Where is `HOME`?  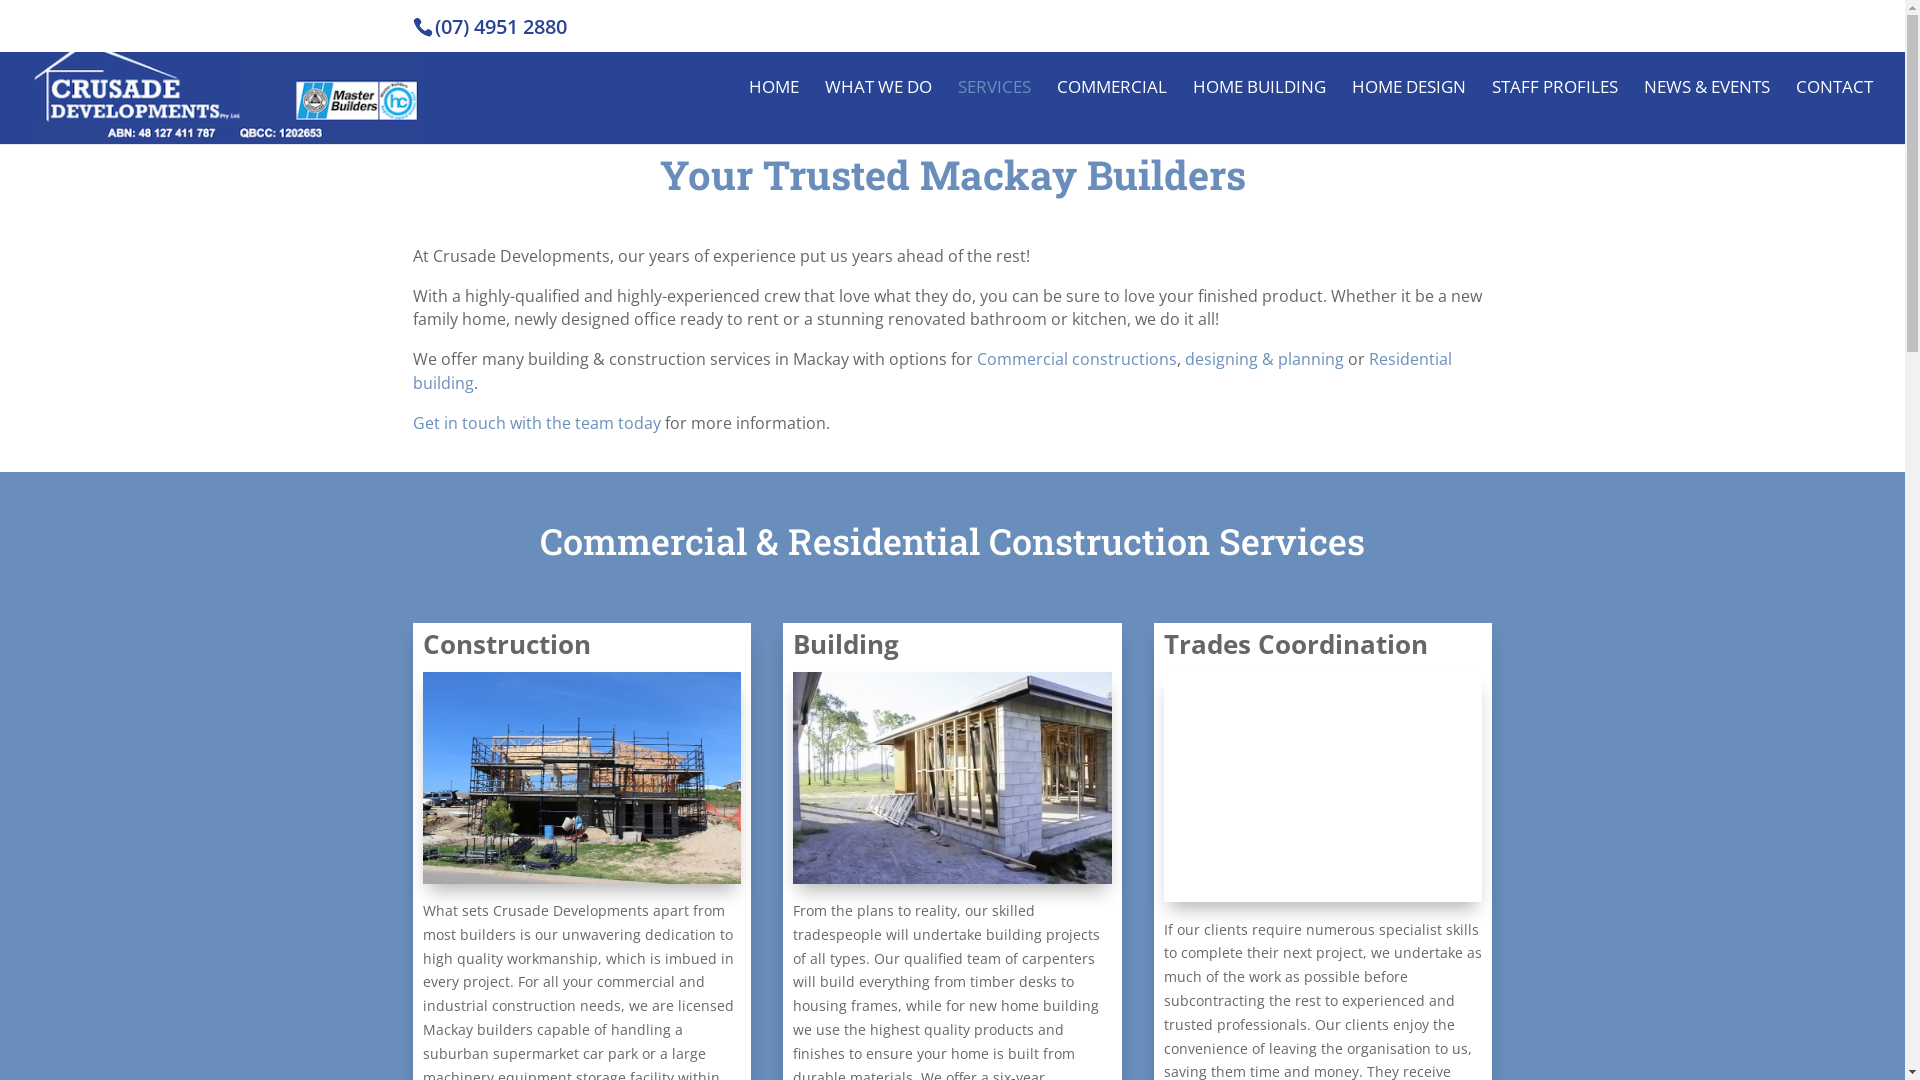 HOME is located at coordinates (774, 112).